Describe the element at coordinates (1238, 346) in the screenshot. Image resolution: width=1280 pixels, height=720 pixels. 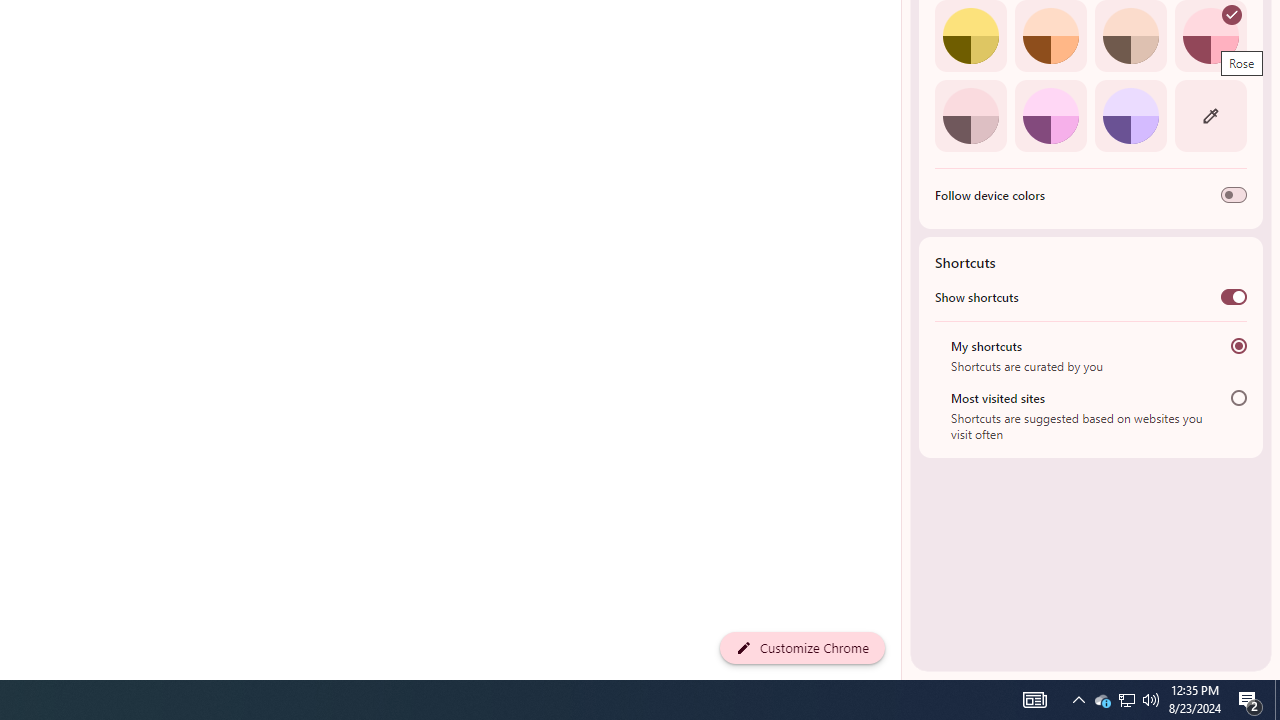
I see `My shortcuts` at that location.